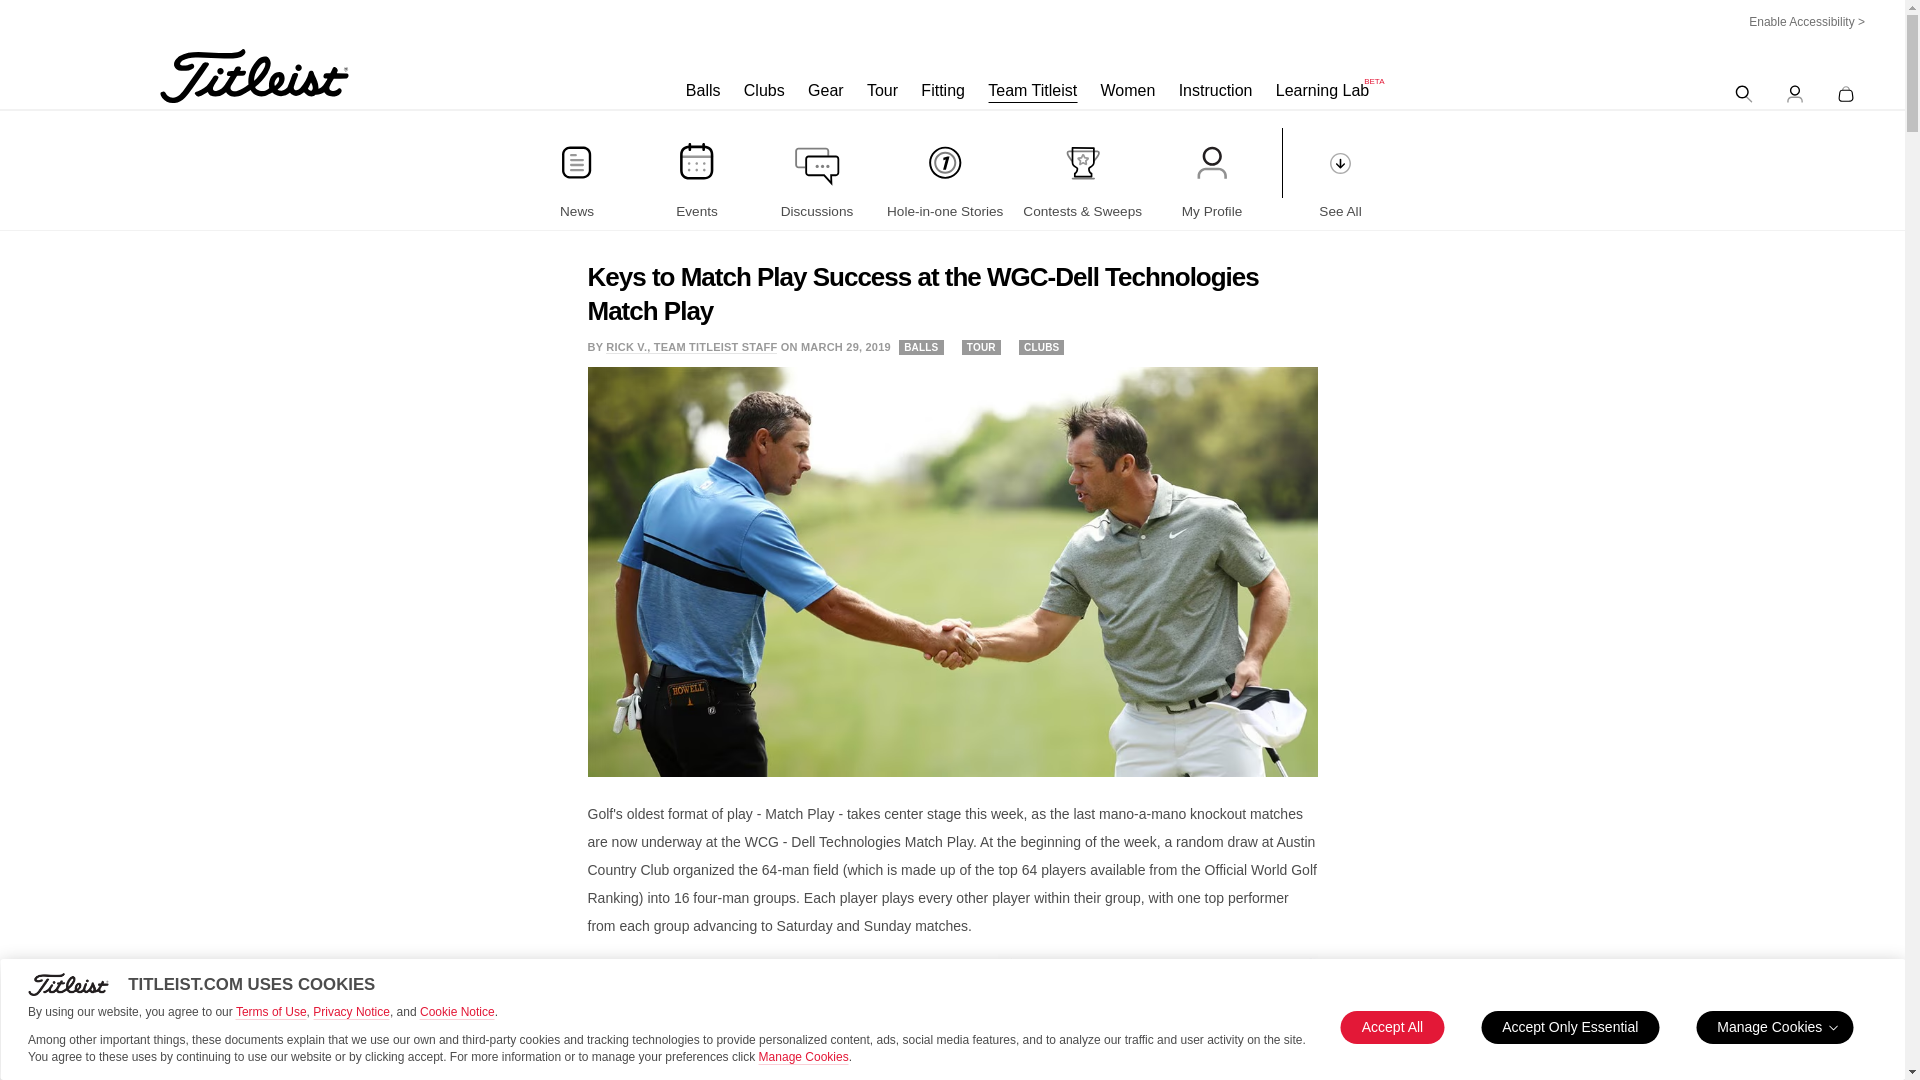 This screenshot has height=1080, width=1920. Describe the element at coordinates (1794, 88) in the screenshot. I see `MY ACCOUNT` at that location.